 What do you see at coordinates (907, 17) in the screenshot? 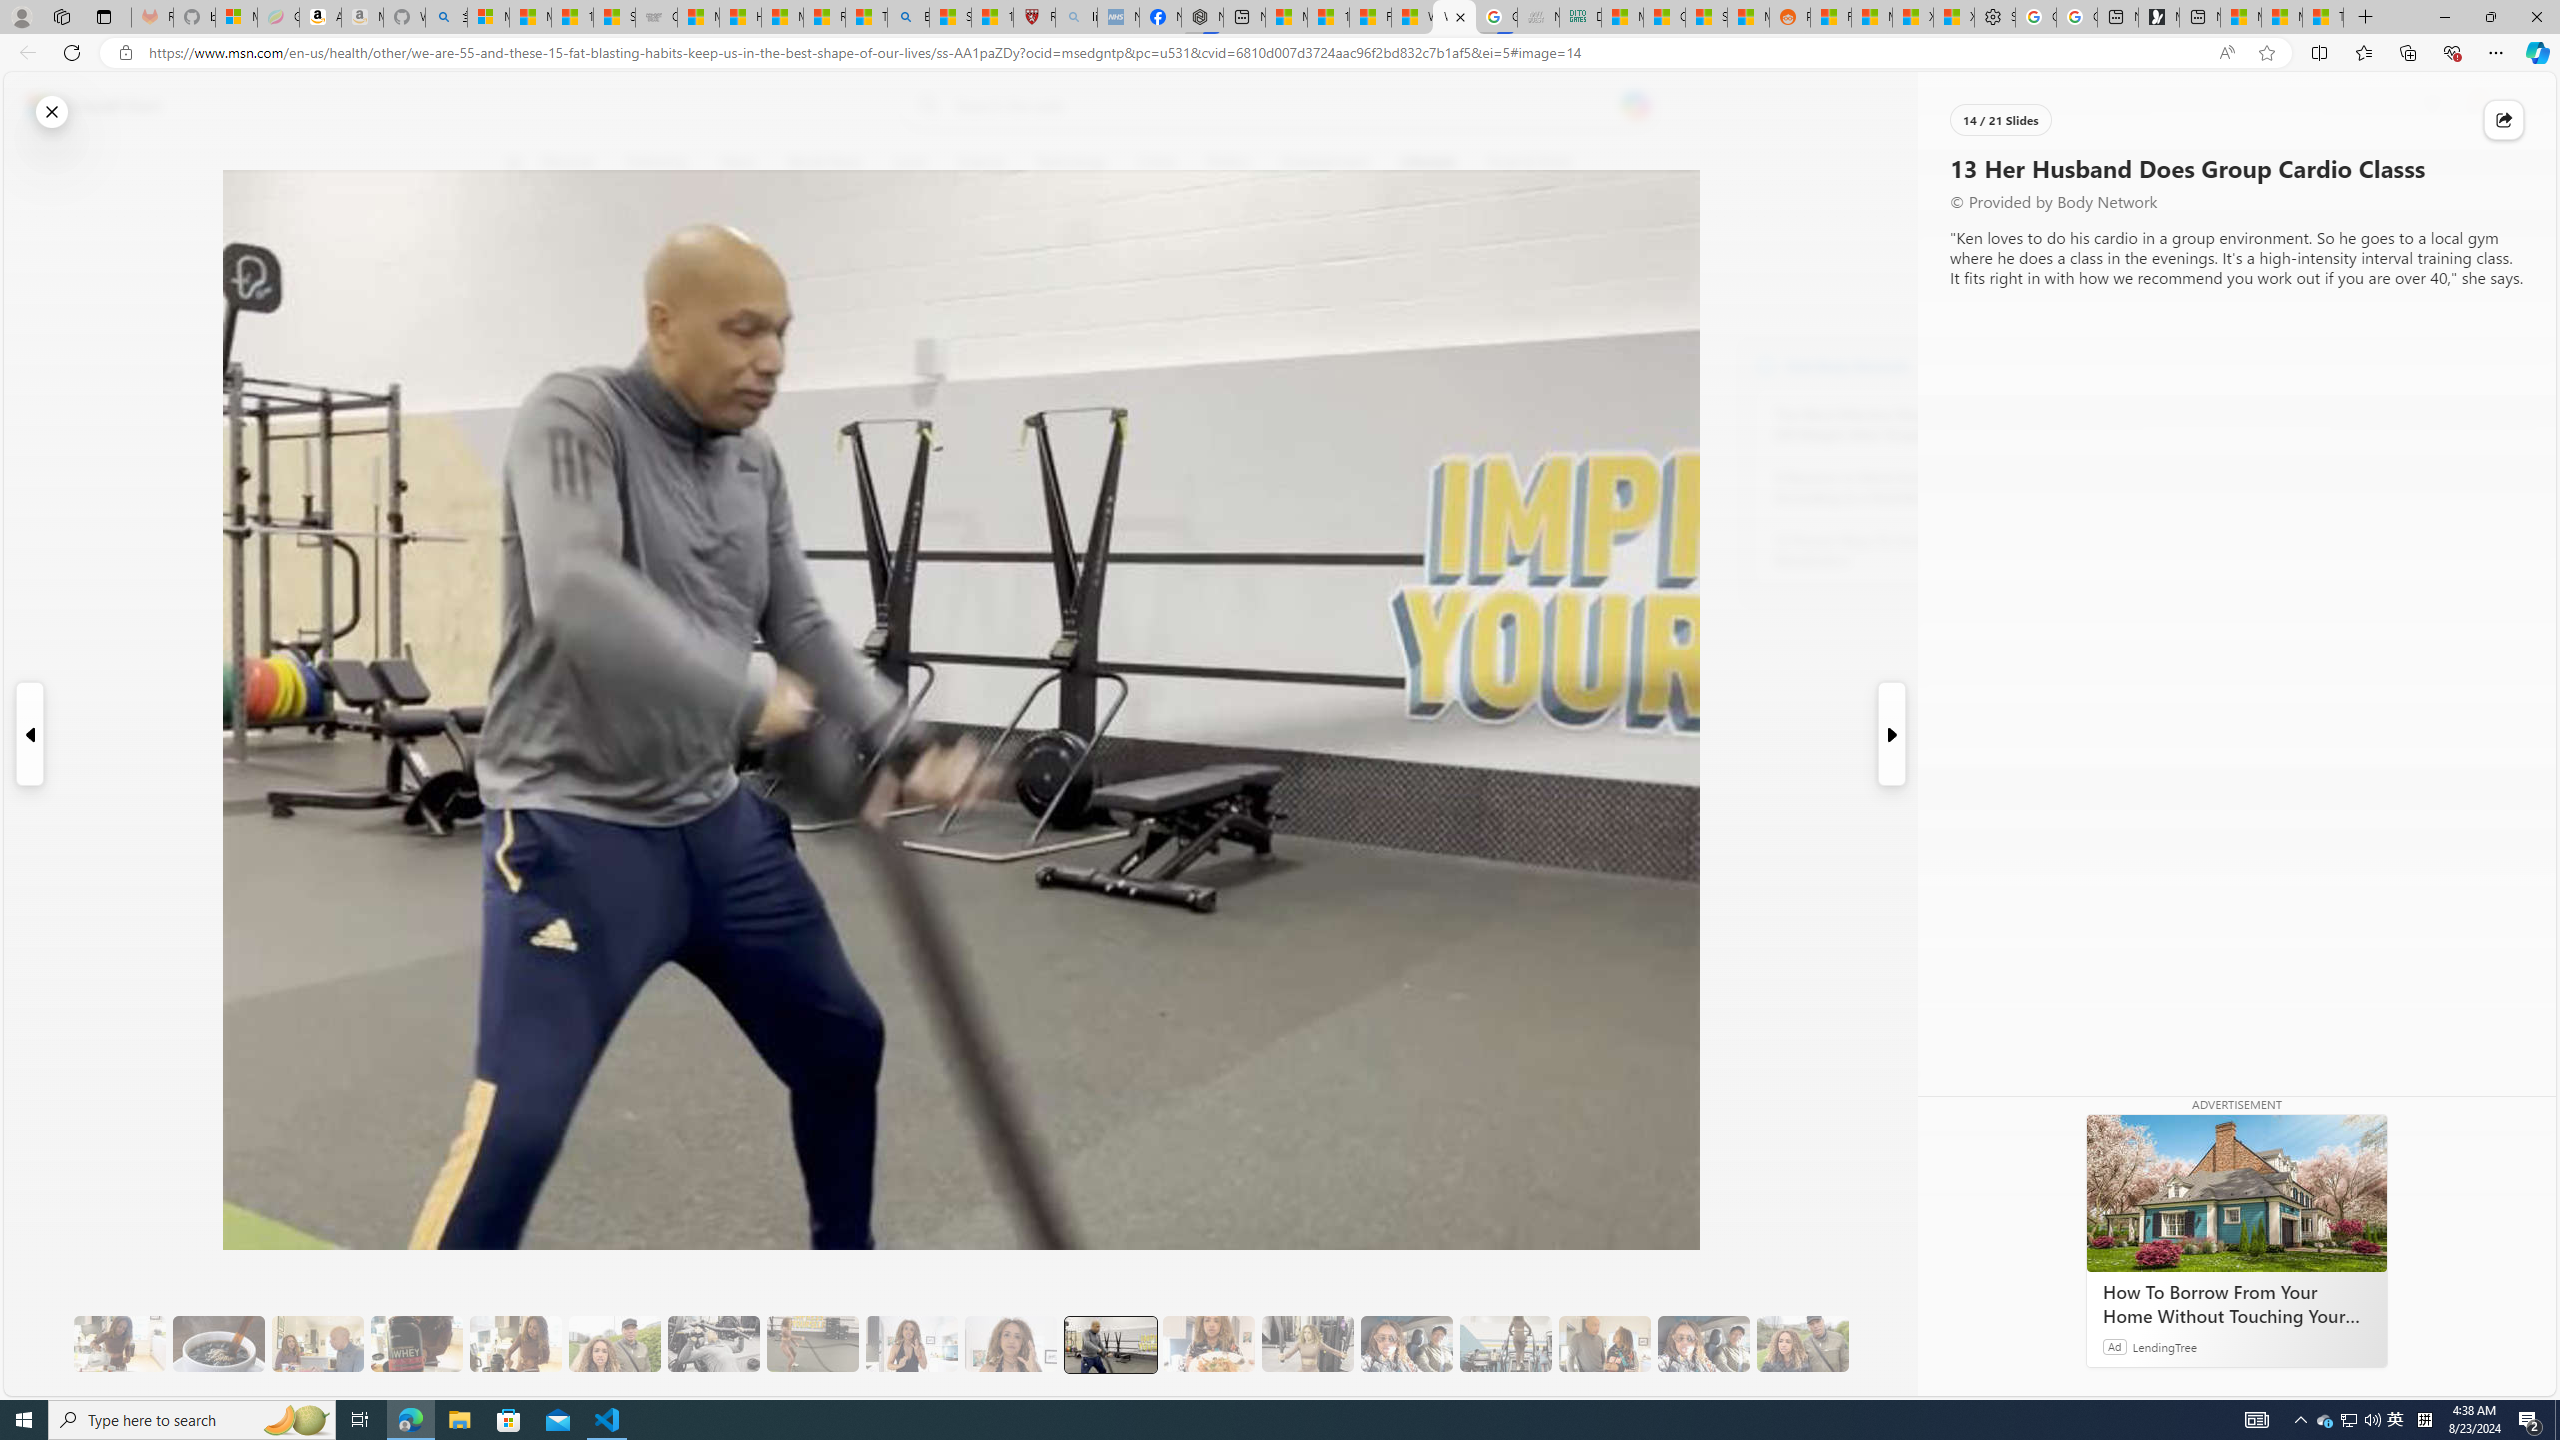
I see `Bing` at bounding box center [907, 17].